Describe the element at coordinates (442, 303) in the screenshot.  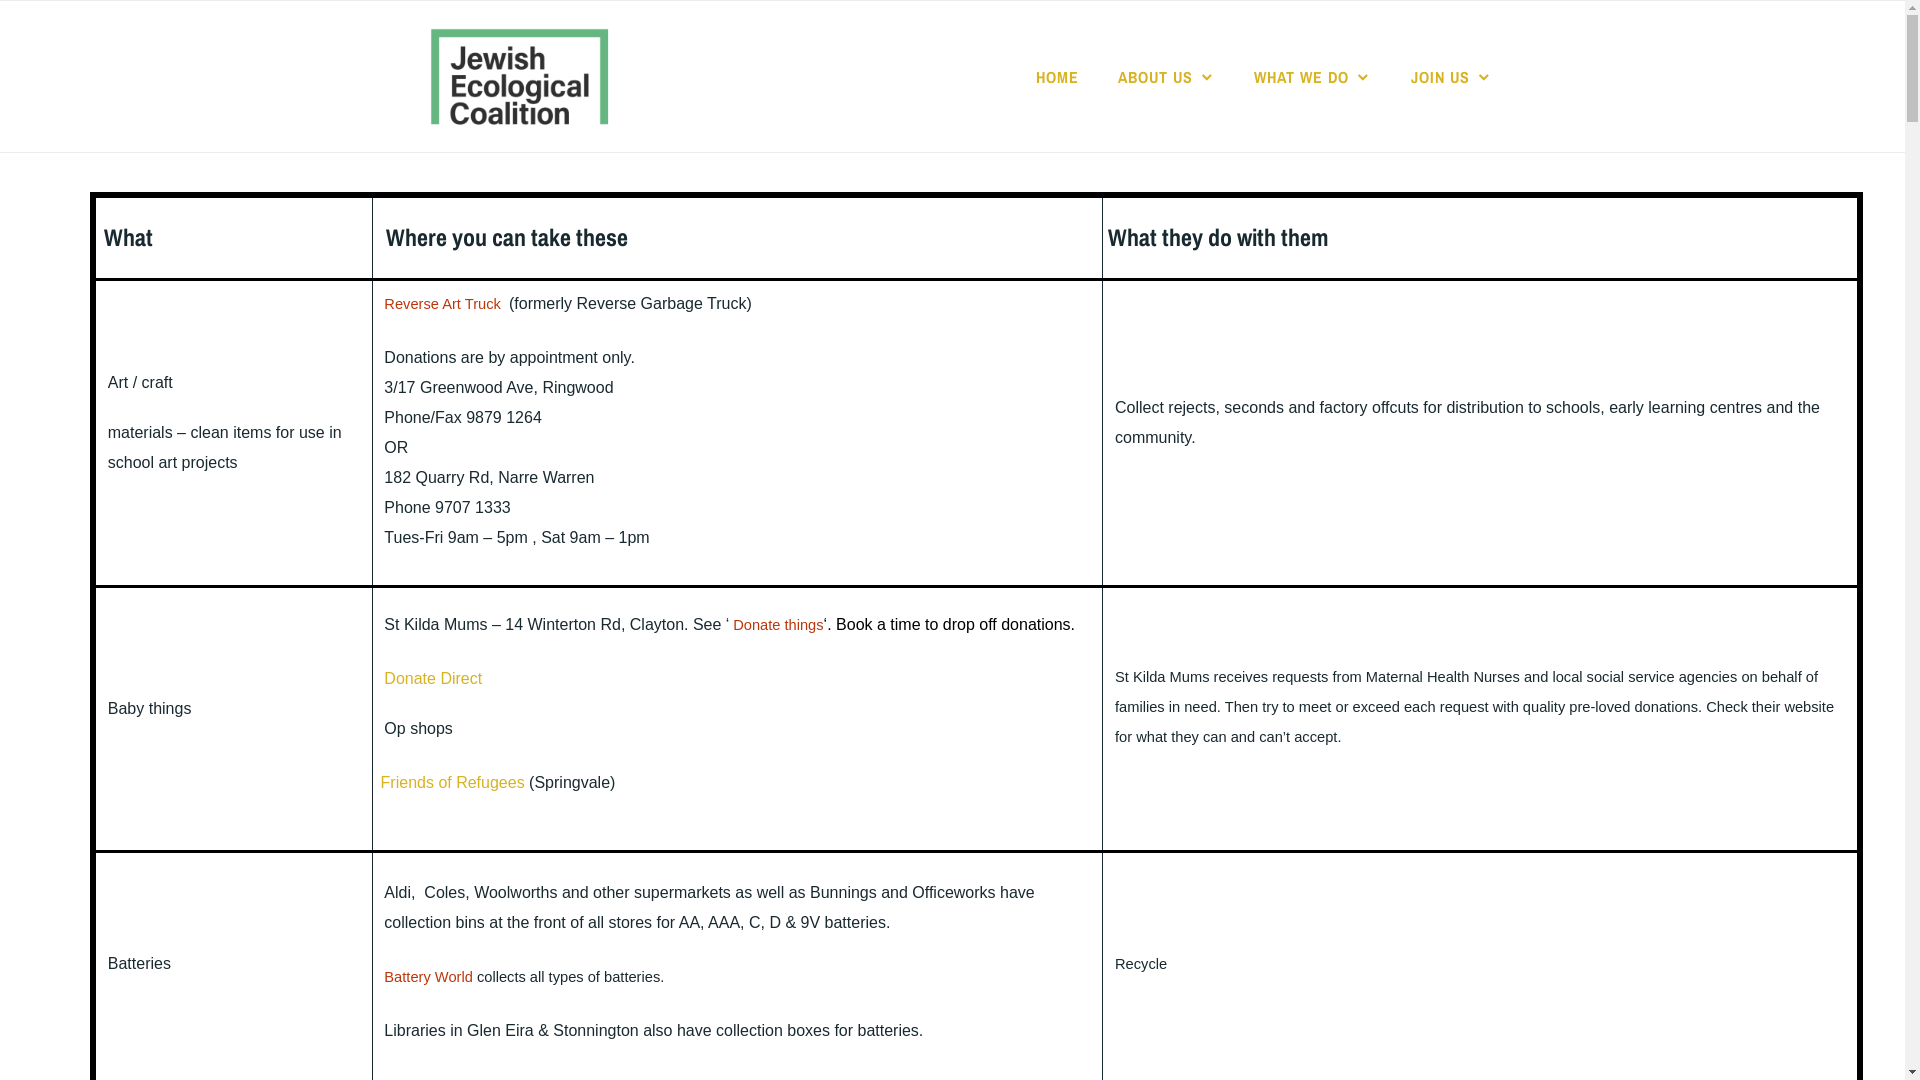
I see `Reverse Art Truck` at that location.